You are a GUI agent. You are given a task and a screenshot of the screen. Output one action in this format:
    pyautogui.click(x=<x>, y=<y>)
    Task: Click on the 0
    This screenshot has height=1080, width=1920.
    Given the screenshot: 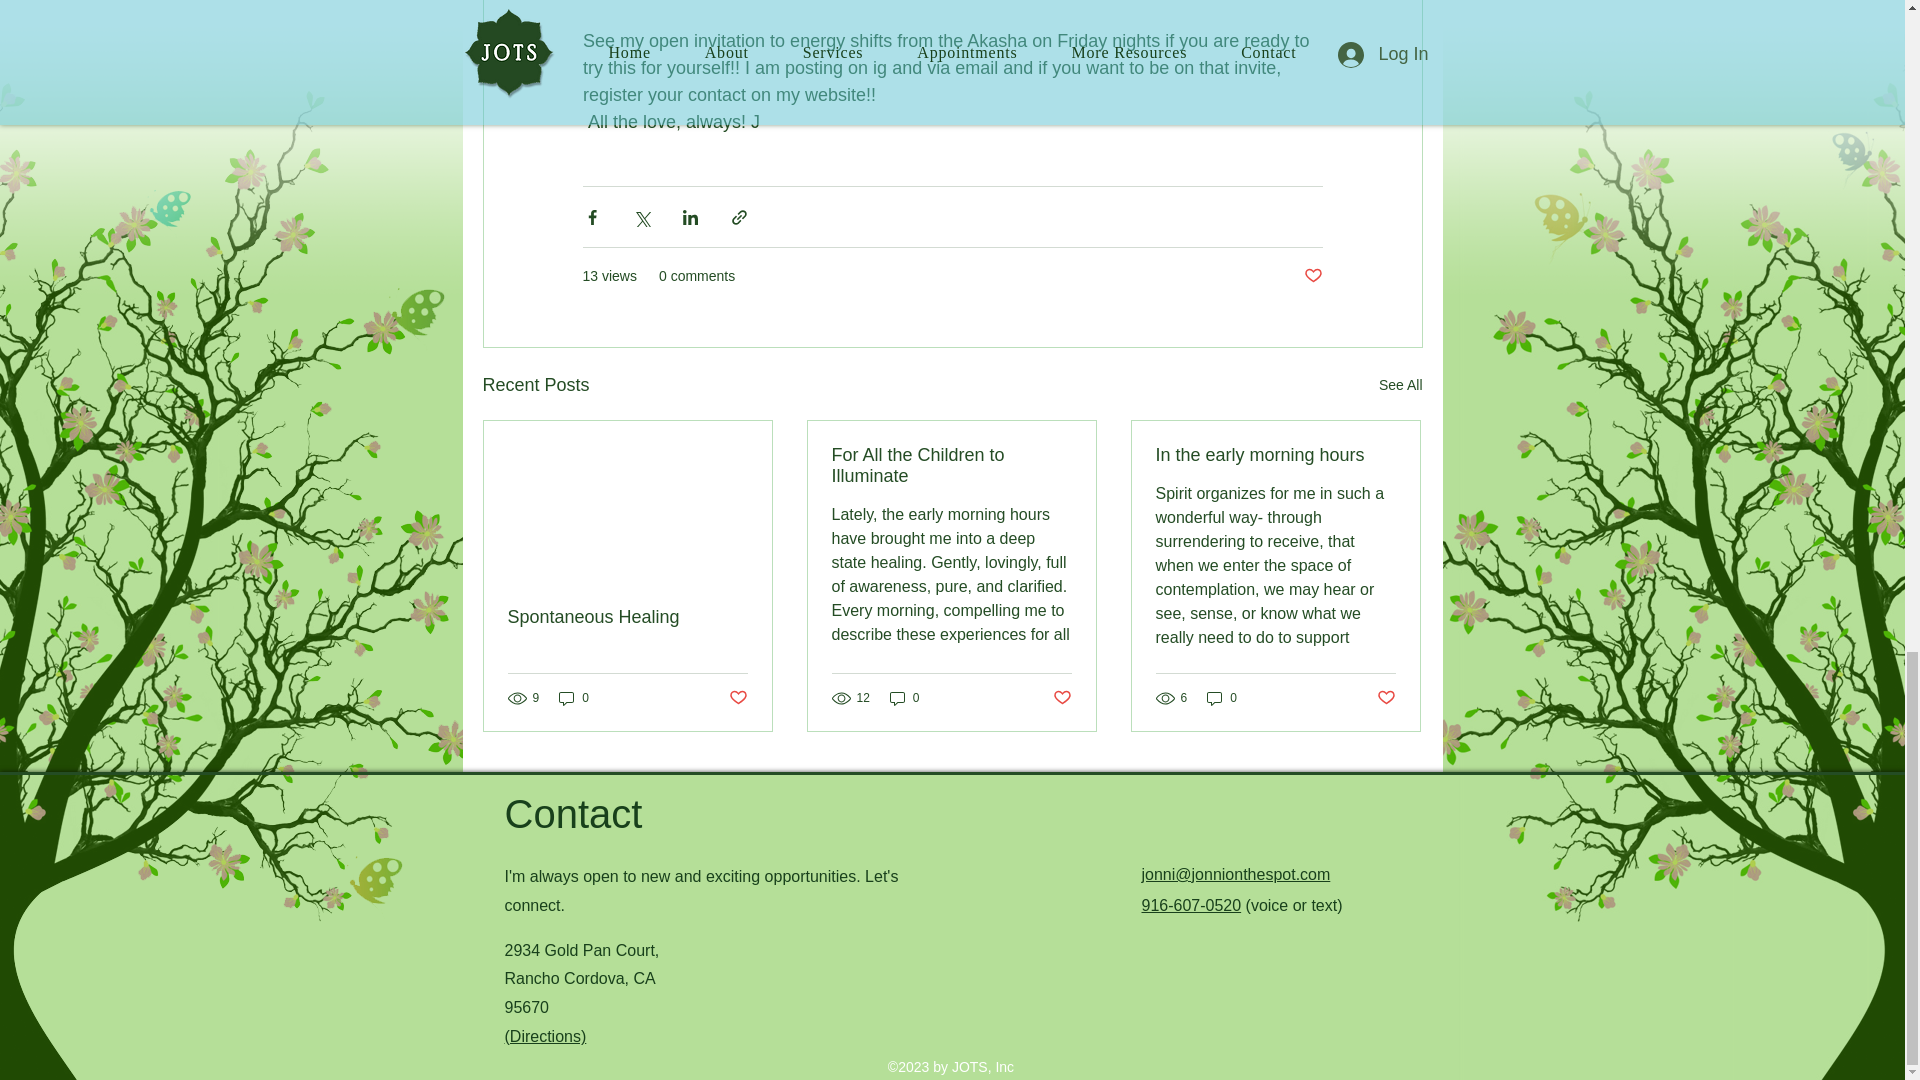 What is the action you would take?
    pyautogui.click(x=1222, y=697)
    